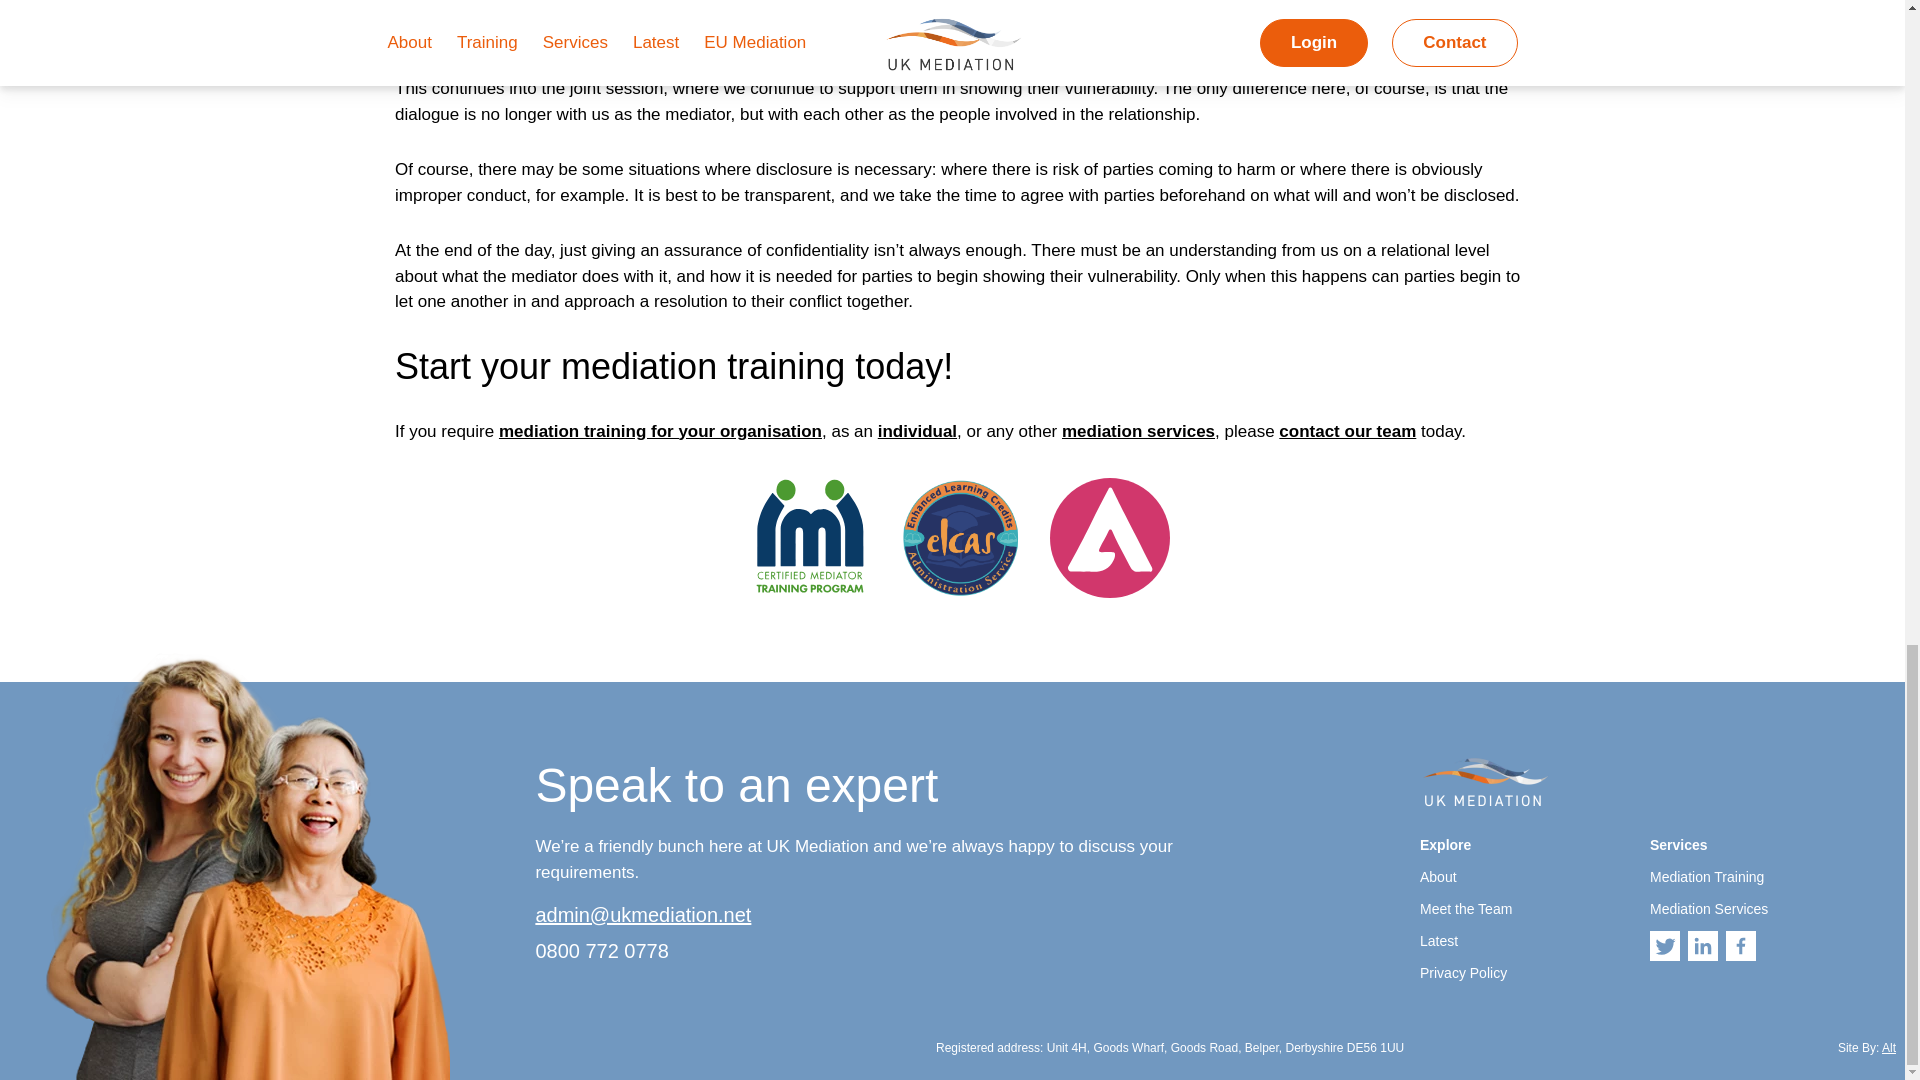 The image size is (1920, 1080). Describe the element at coordinates (660, 431) in the screenshot. I see `mediation training for your organisation` at that location.